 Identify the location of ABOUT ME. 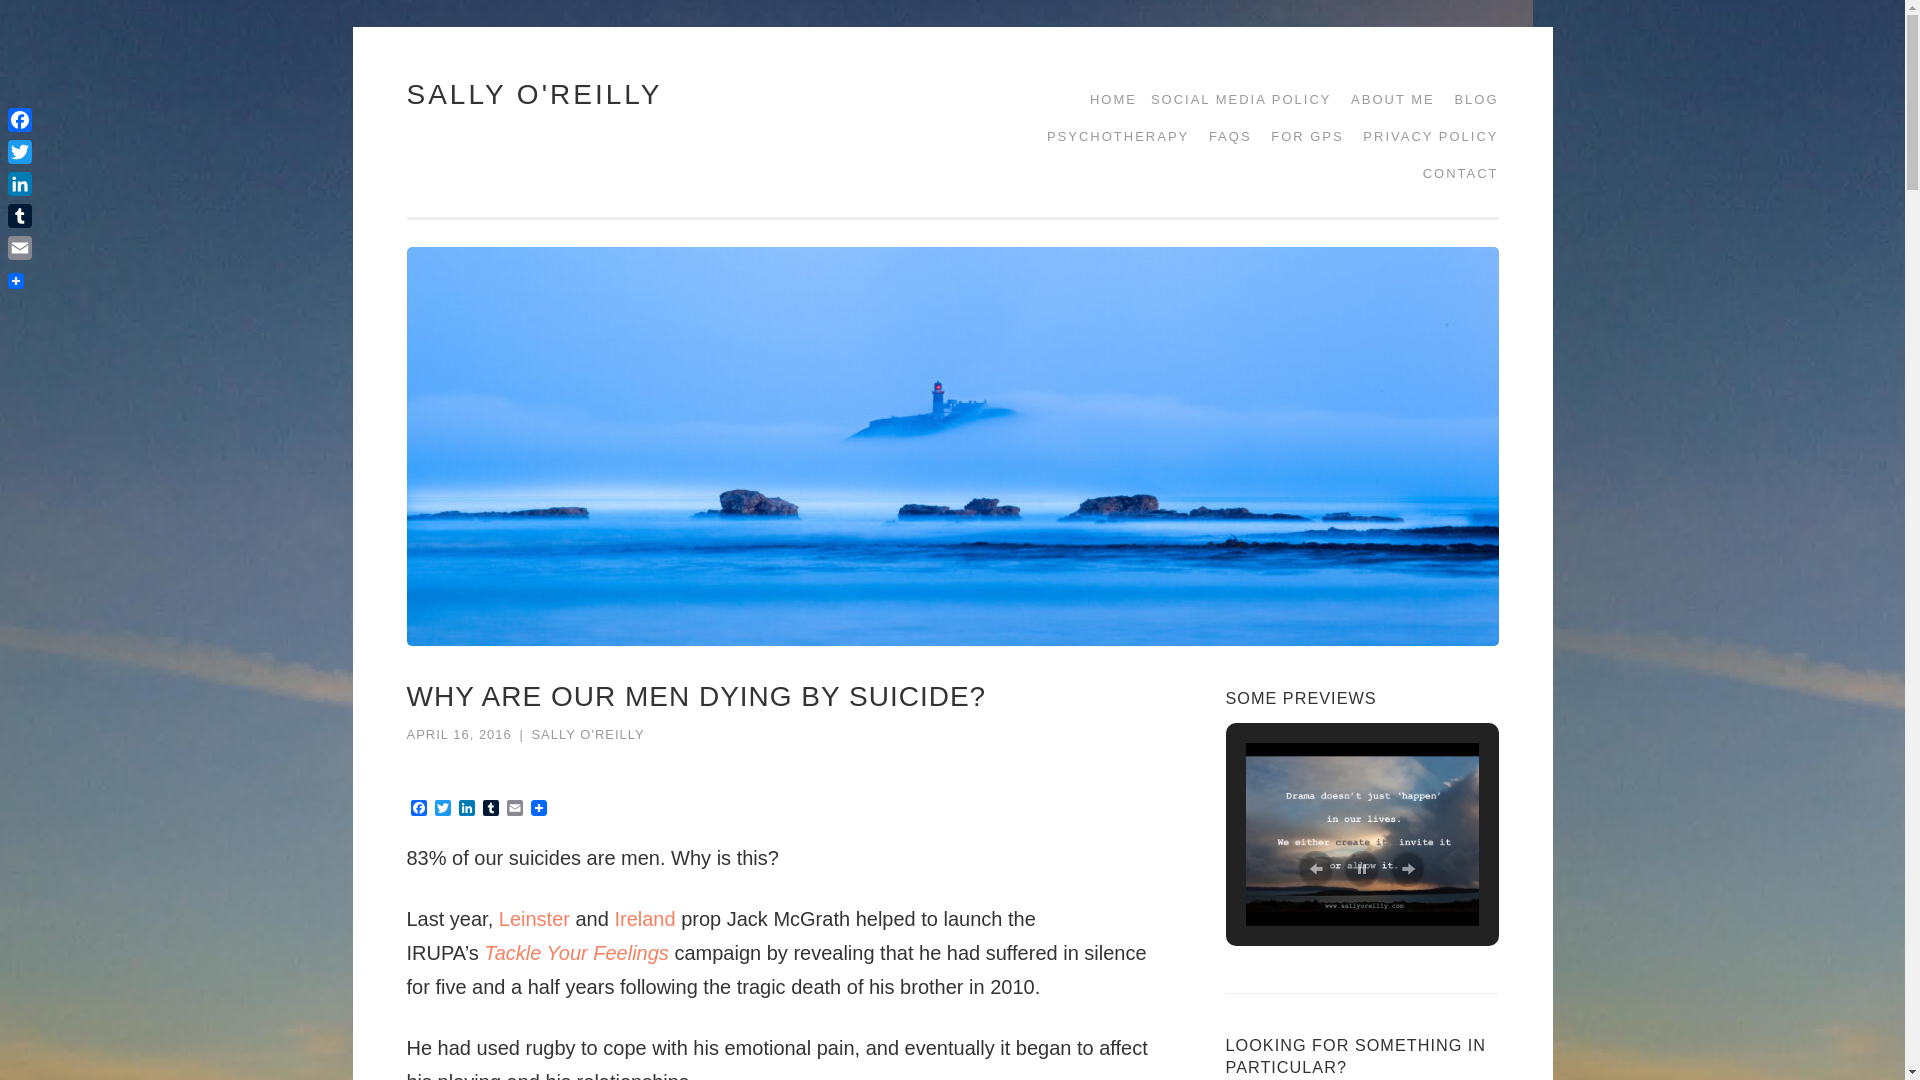
(1385, 99).